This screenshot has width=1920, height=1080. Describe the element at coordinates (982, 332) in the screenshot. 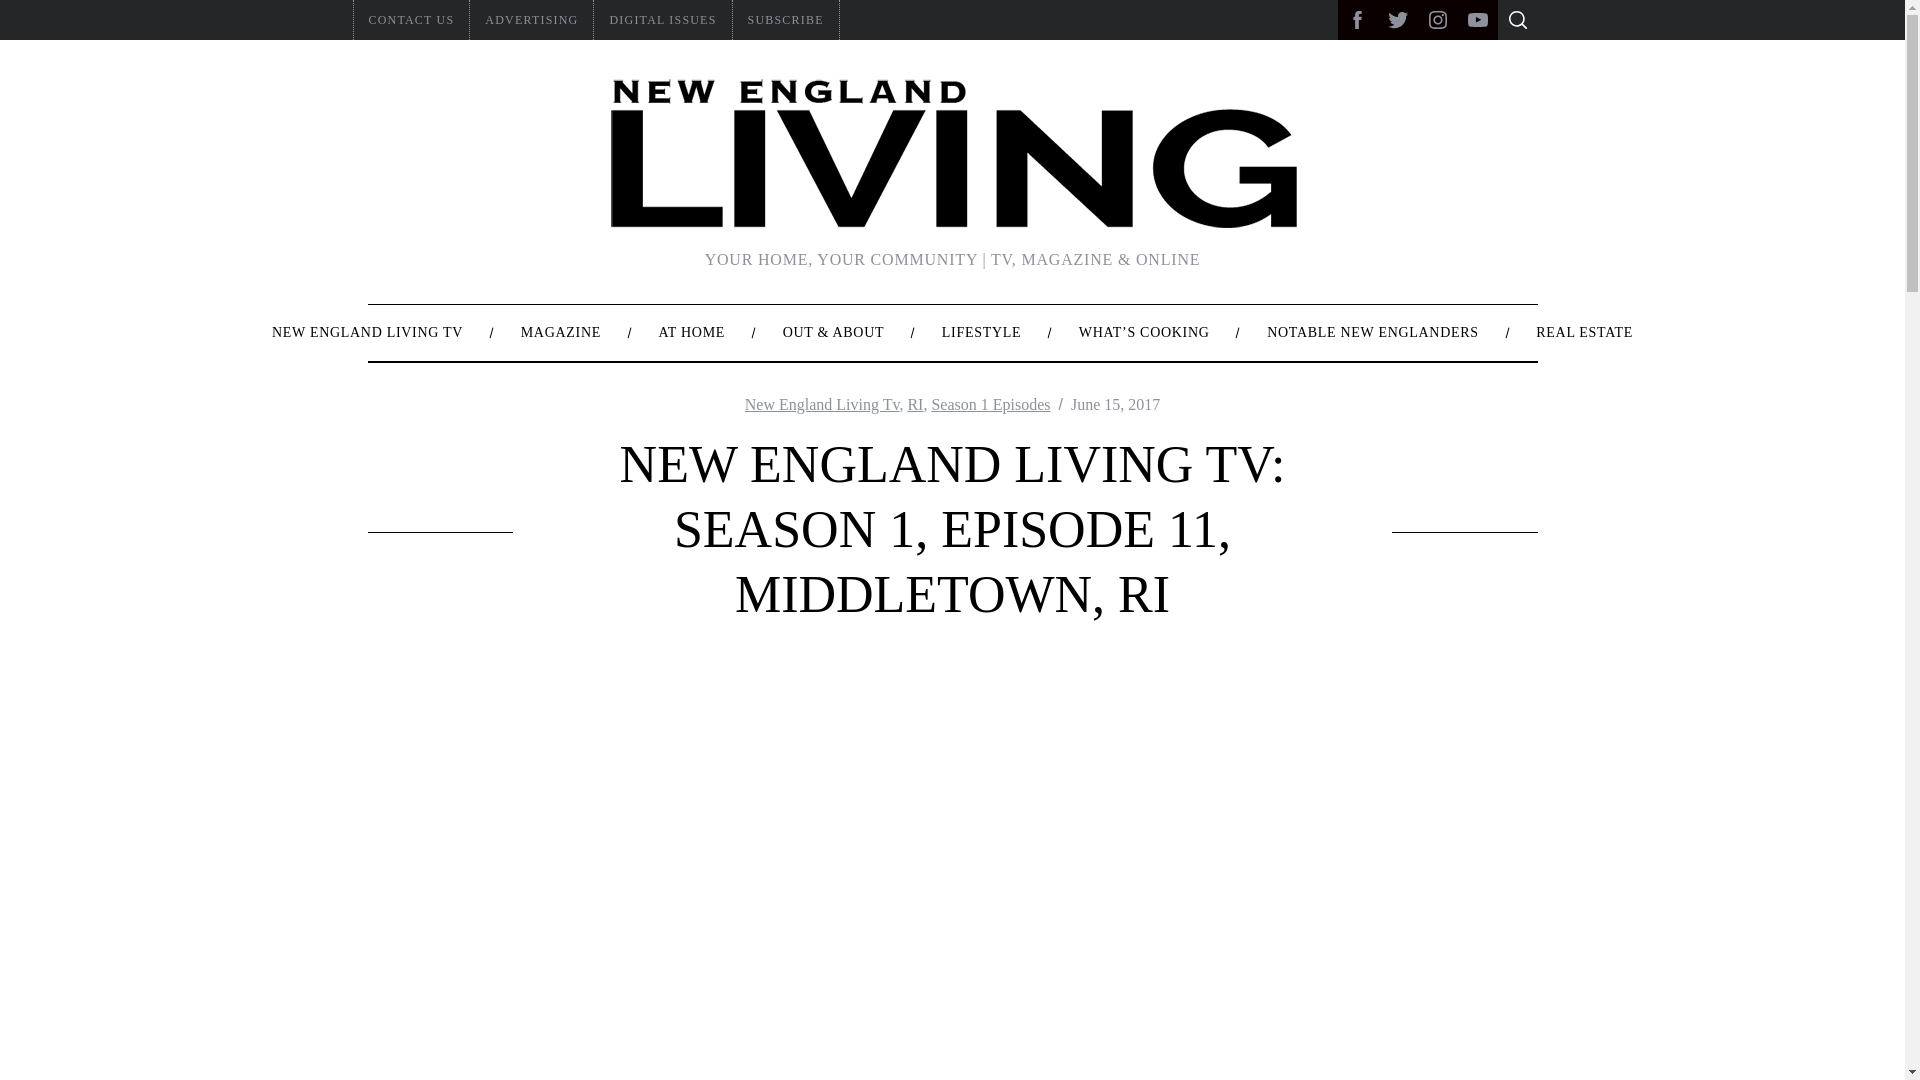

I see `LIFESTYLE` at that location.